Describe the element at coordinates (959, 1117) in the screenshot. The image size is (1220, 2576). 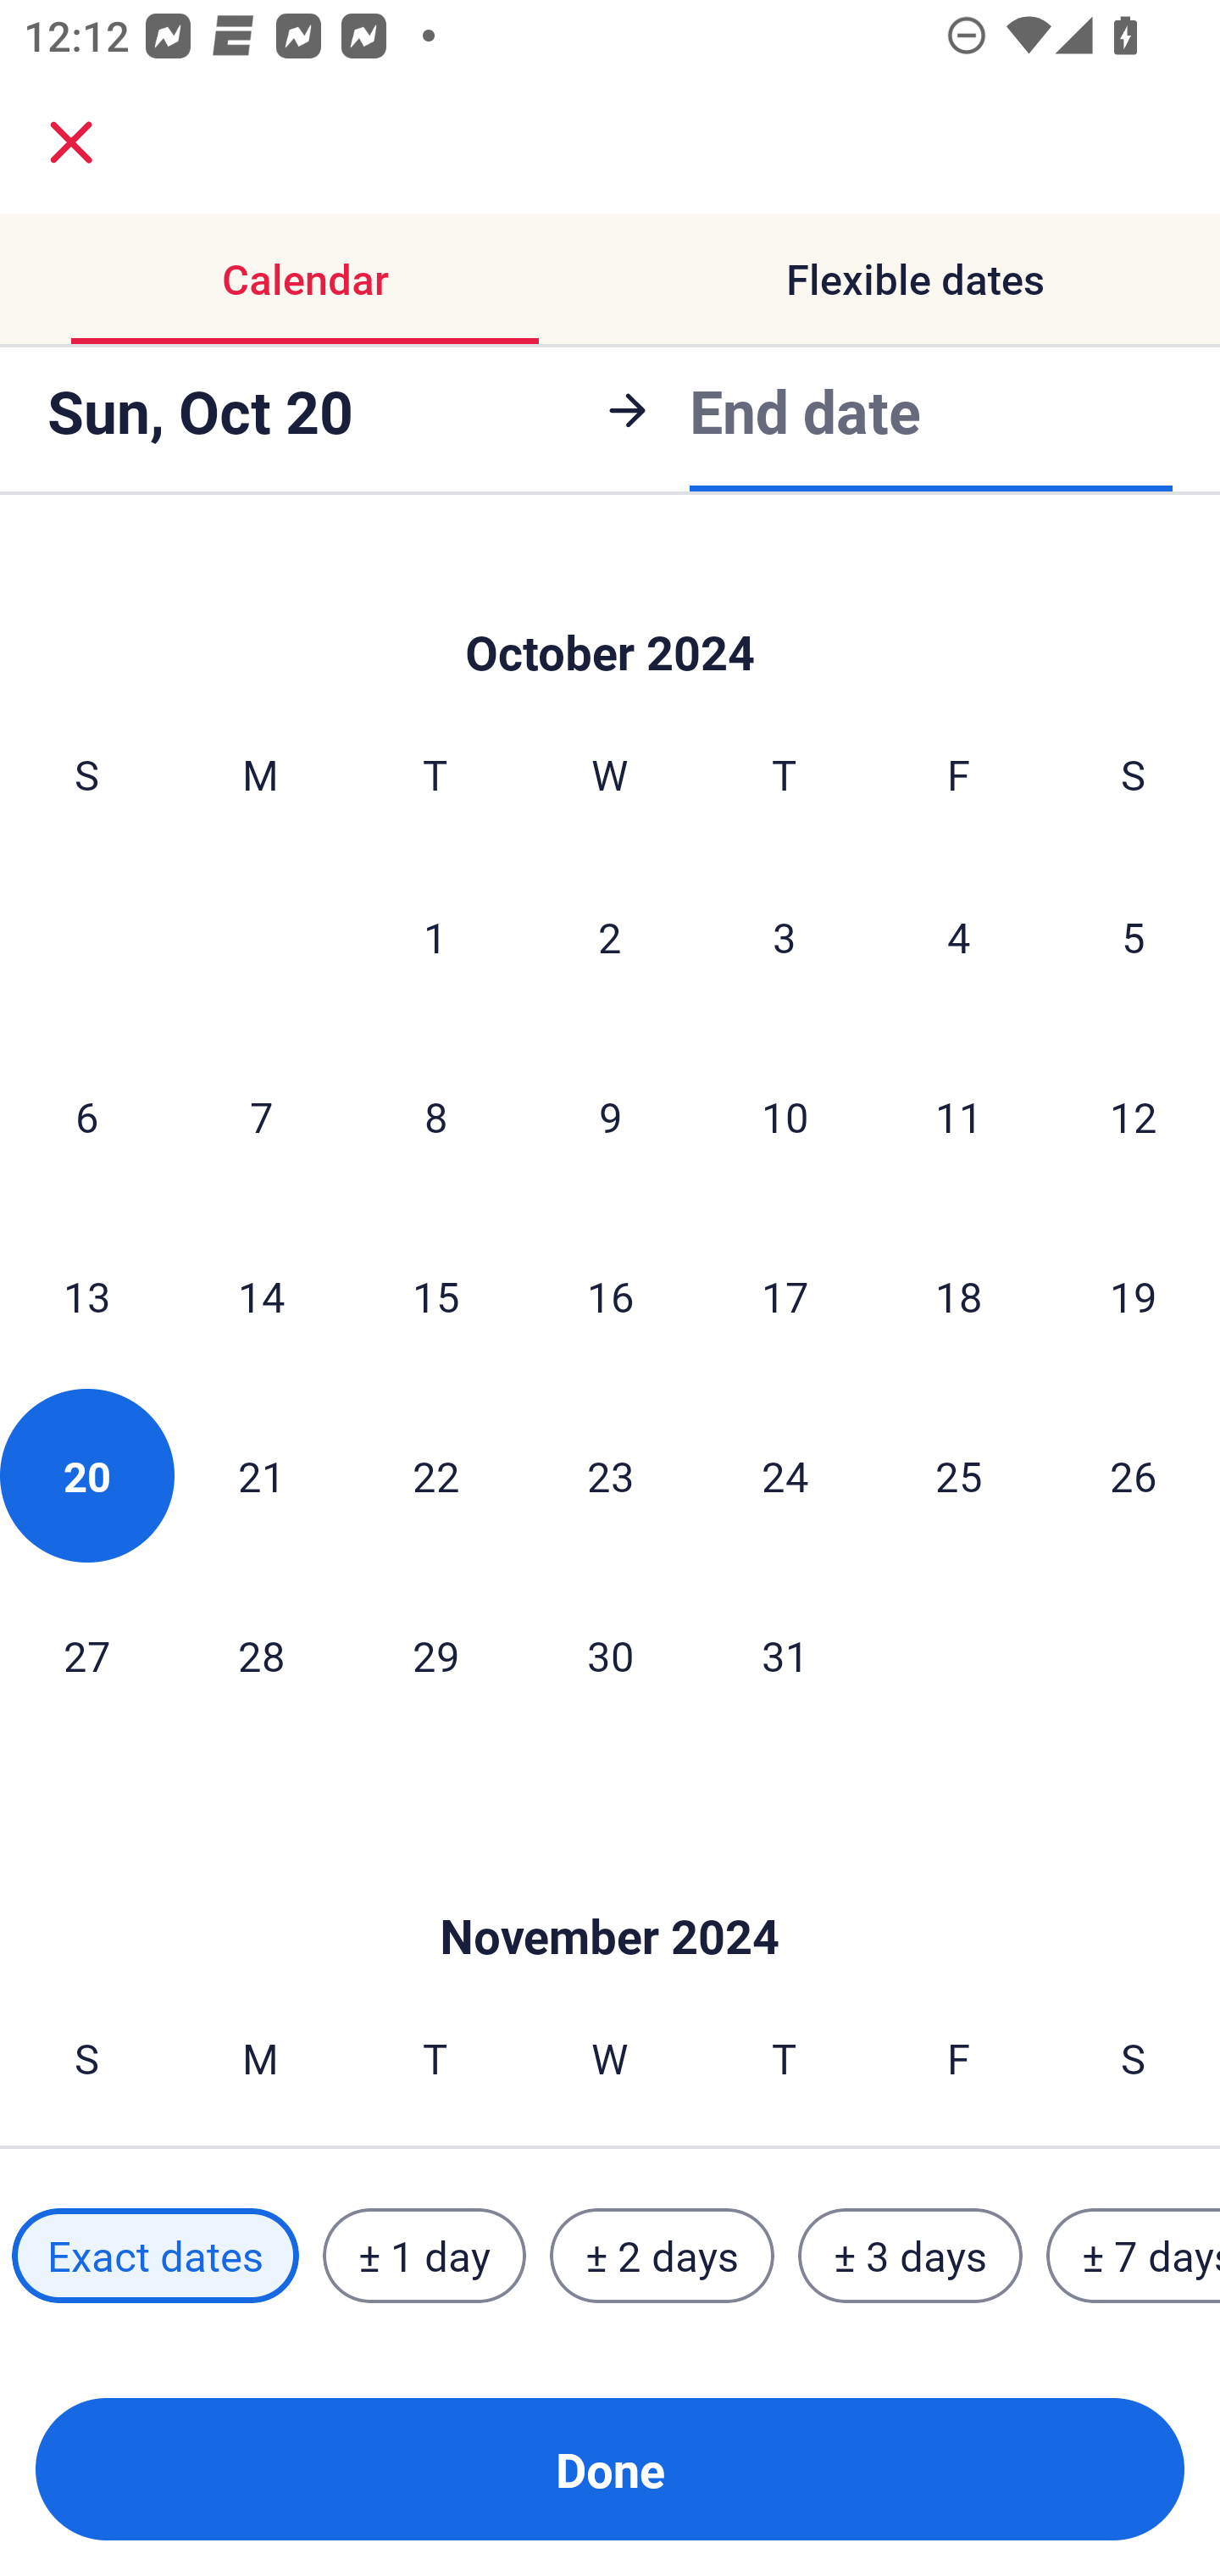
I see `11 Friday, October 11, 2024` at that location.